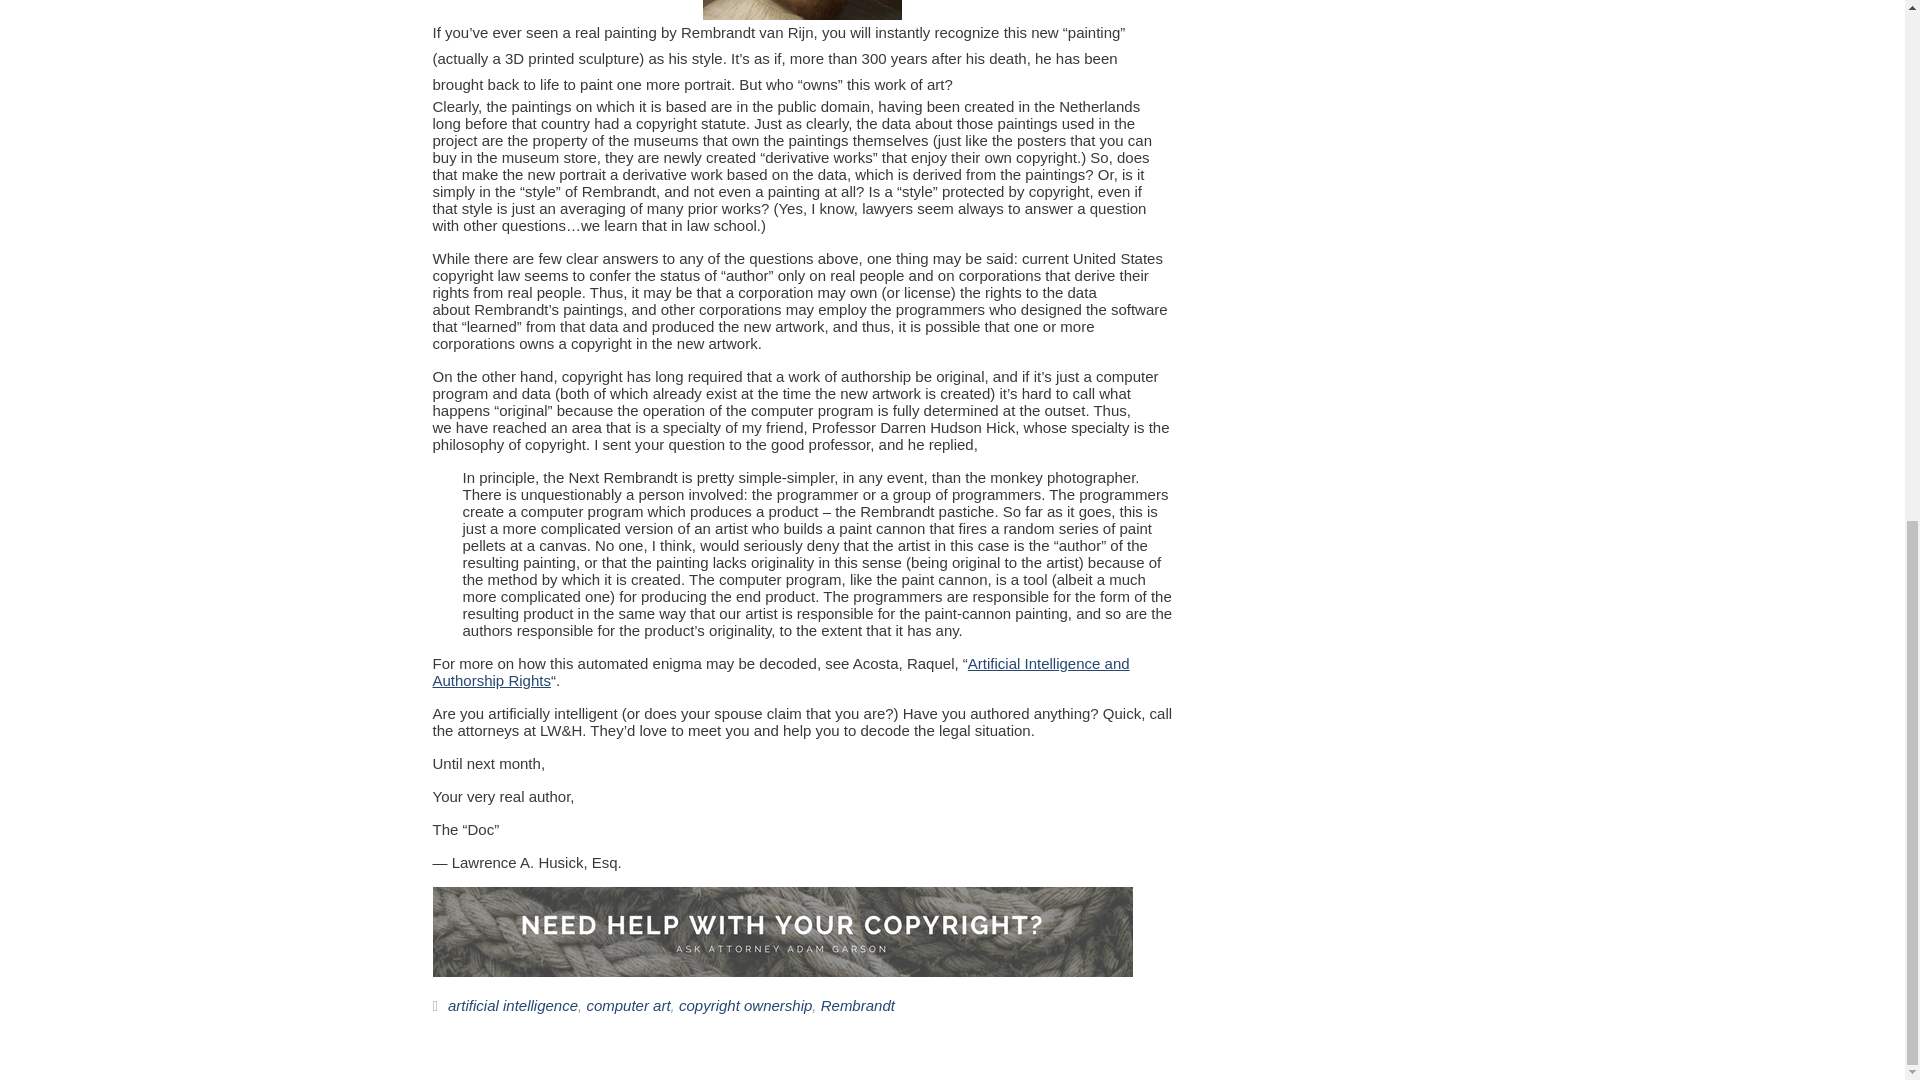 The width and height of the screenshot is (1920, 1080). Describe the element at coordinates (746, 1006) in the screenshot. I see `copyright ownership` at that location.